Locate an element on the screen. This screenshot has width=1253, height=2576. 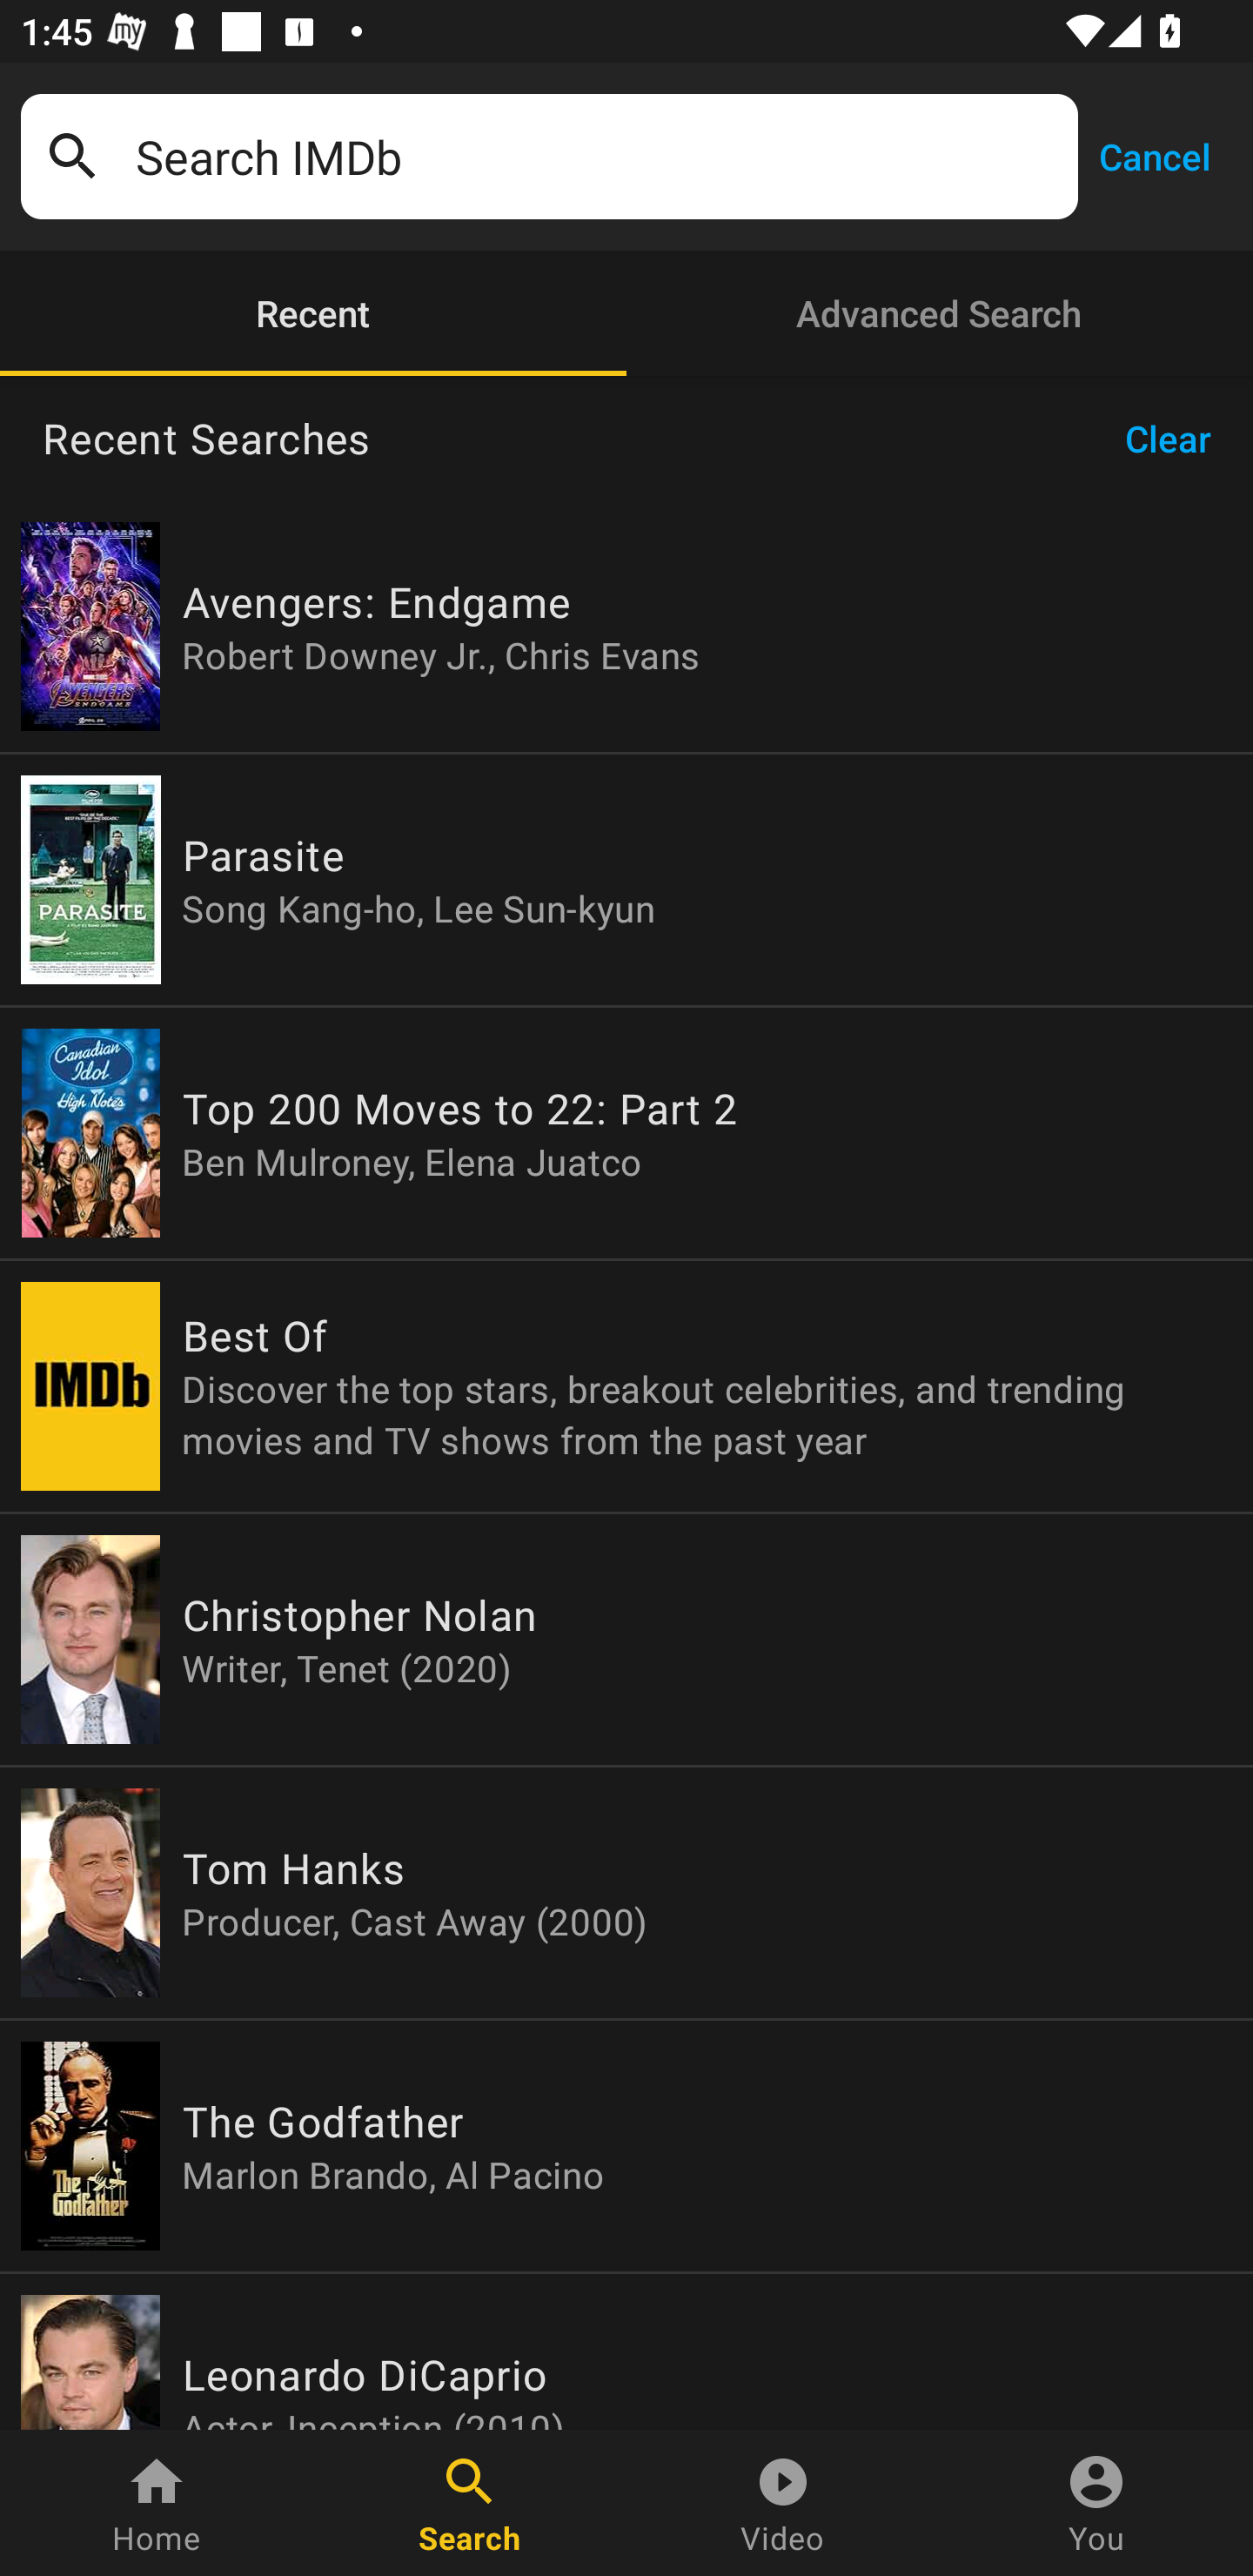
Clear is located at coordinates (1178, 439).